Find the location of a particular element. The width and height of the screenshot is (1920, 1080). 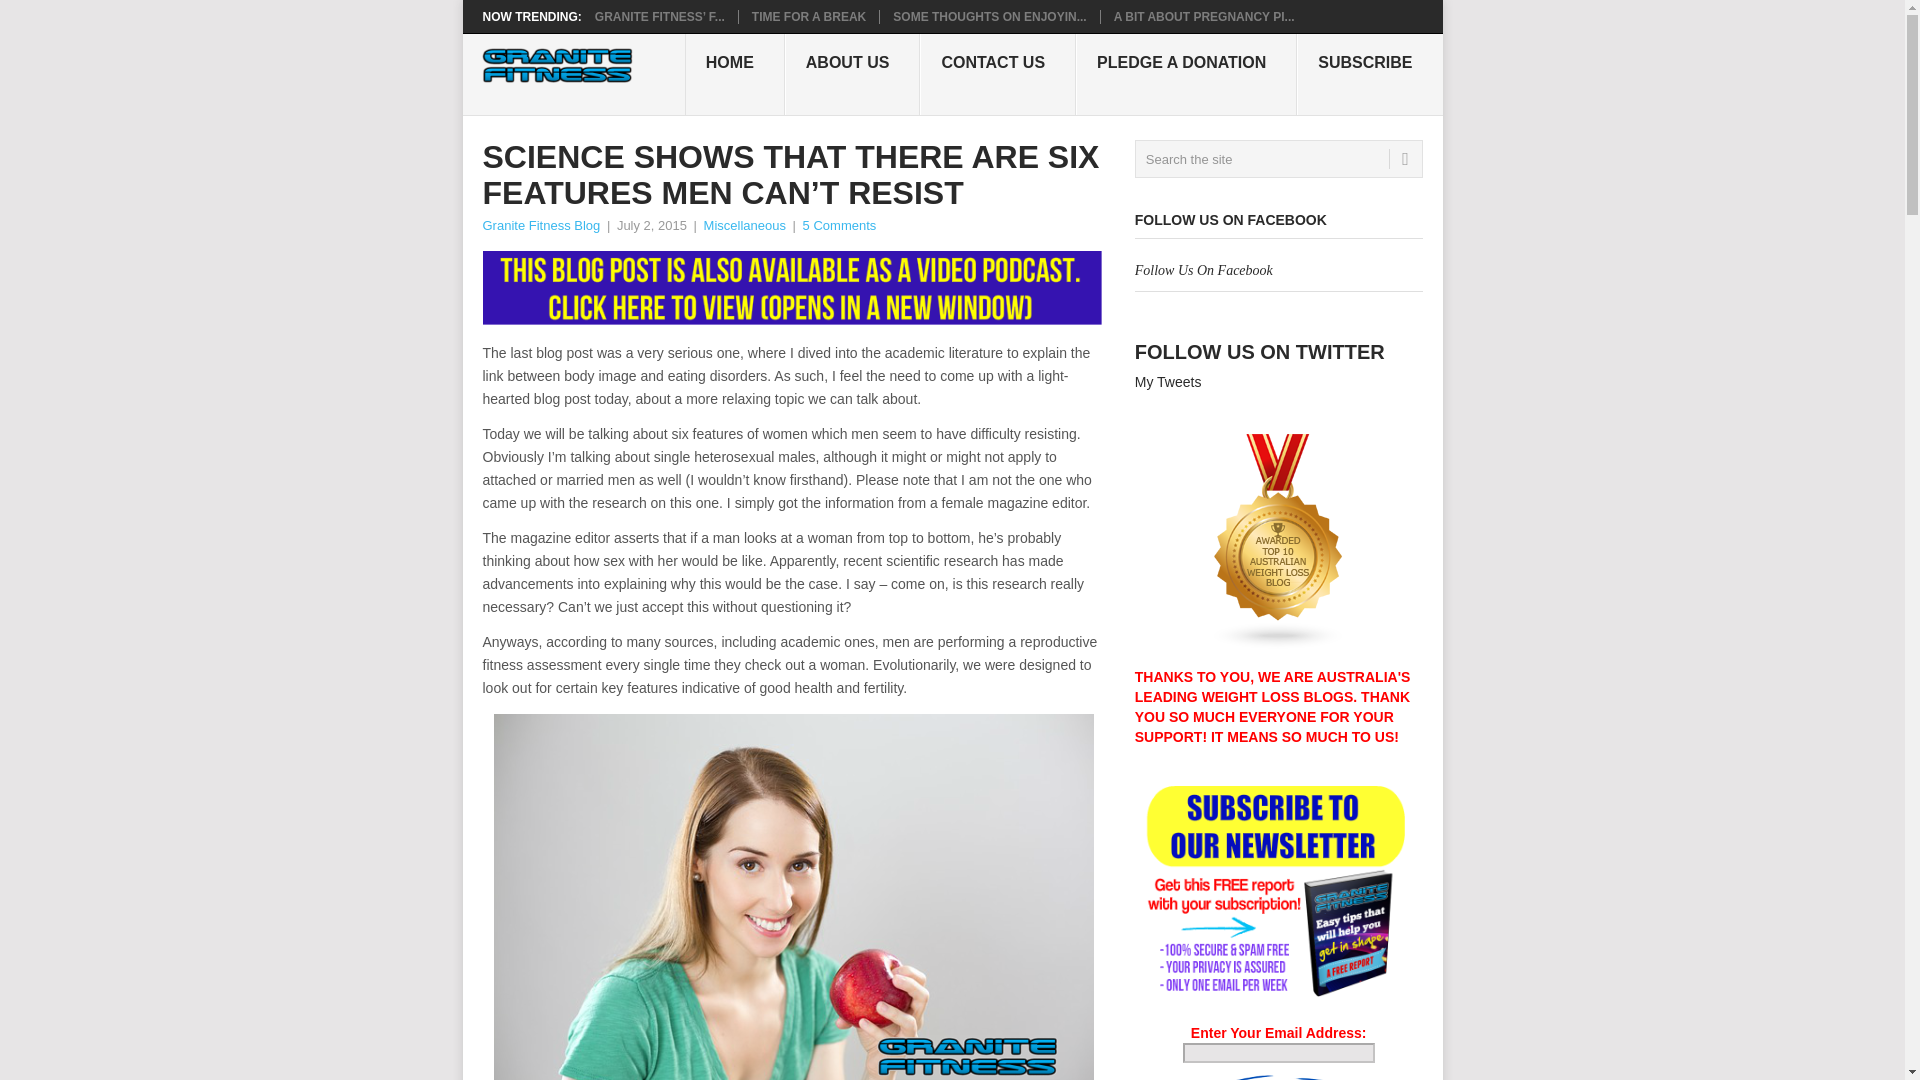

Posts by Granite Fitness Blog is located at coordinates (540, 226).